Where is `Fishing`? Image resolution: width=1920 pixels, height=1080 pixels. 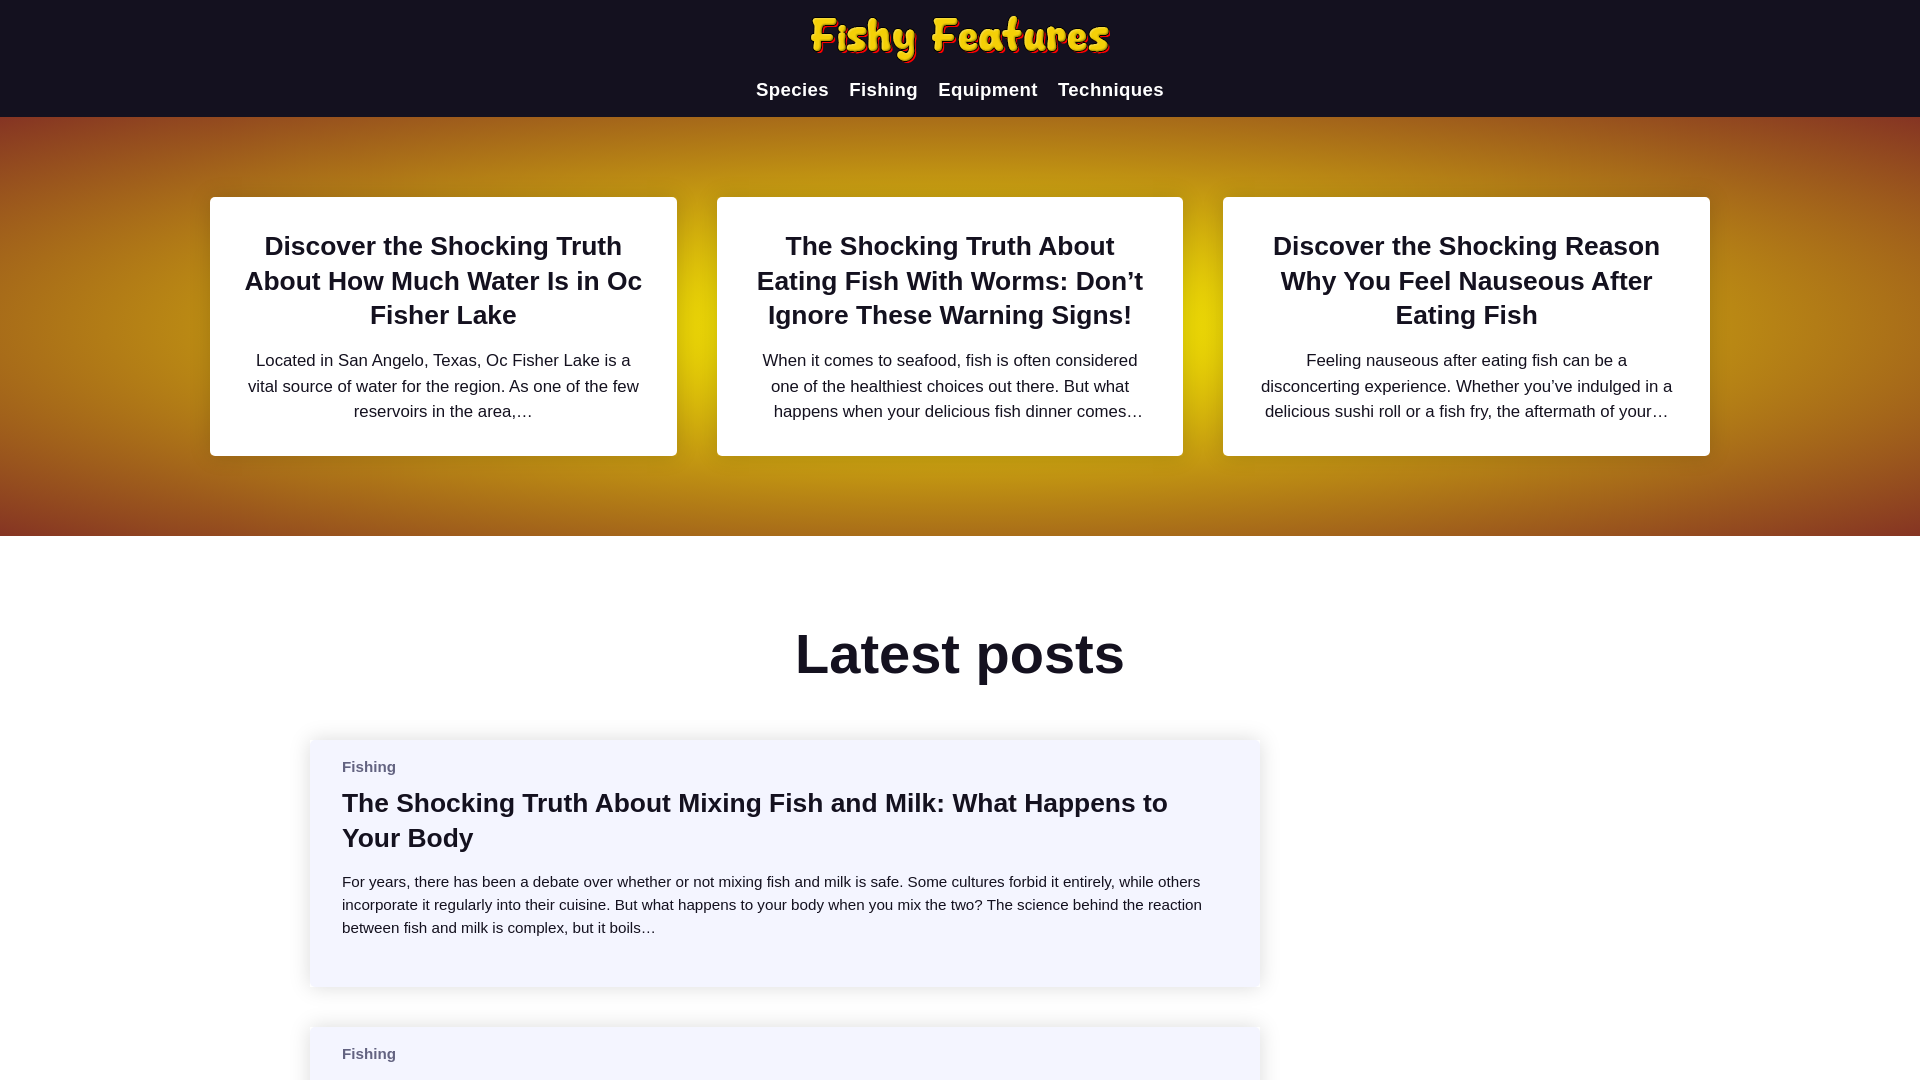
Fishing is located at coordinates (368, 766).